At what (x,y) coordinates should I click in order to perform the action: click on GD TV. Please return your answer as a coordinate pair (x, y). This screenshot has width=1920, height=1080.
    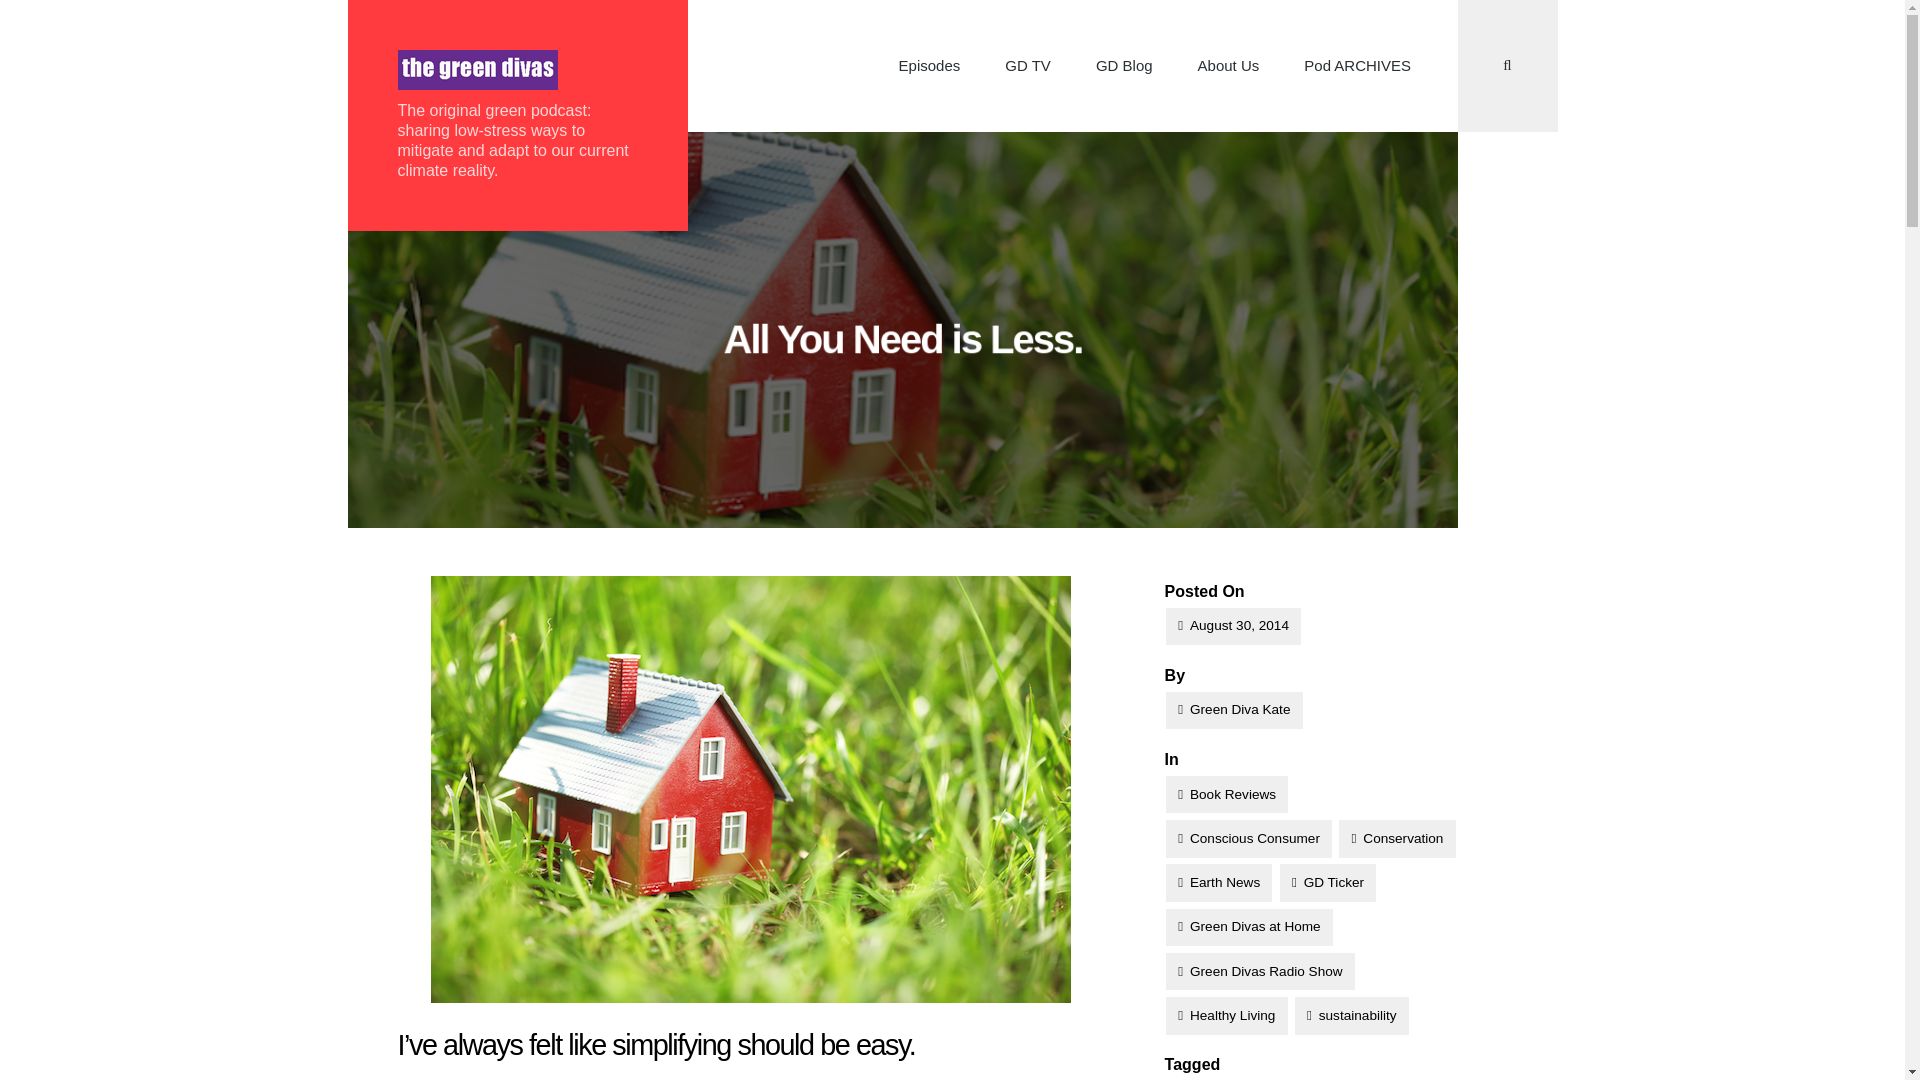
    Looking at the image, I should click on (1028, 66).